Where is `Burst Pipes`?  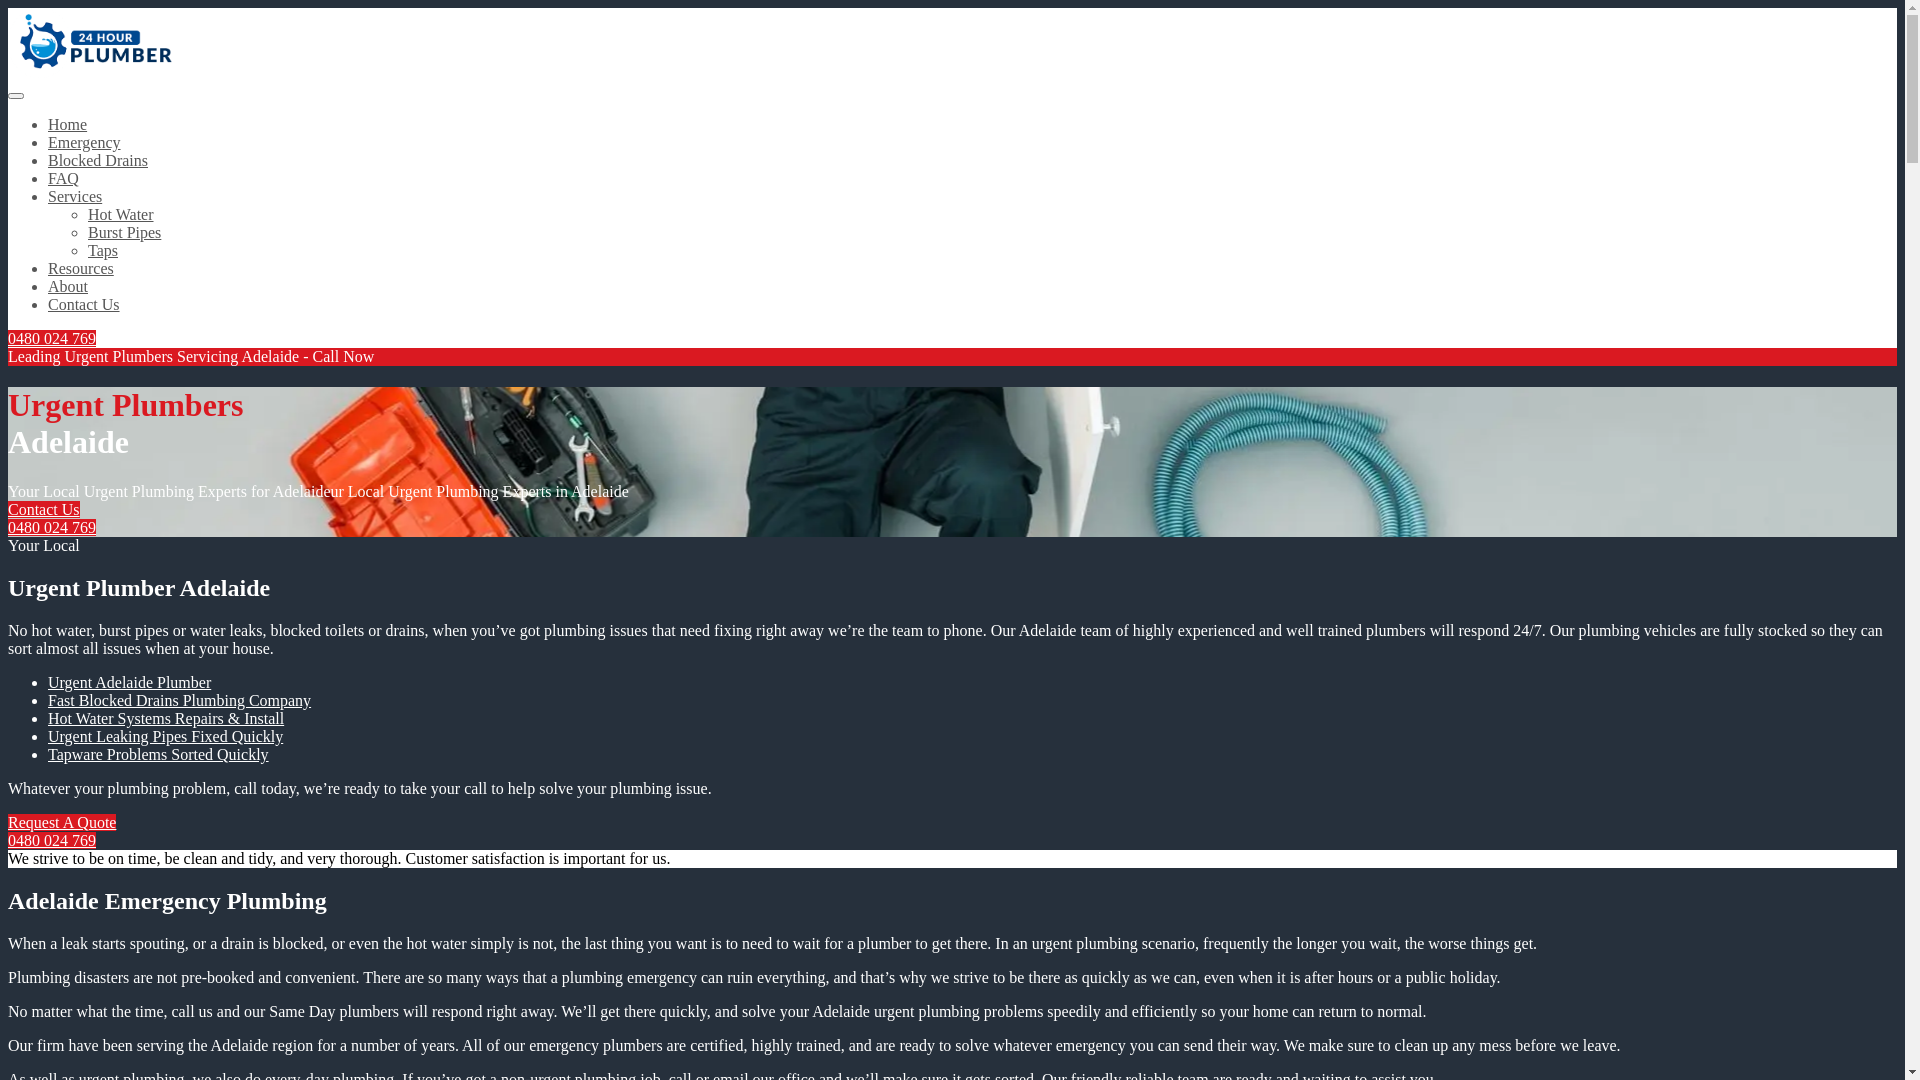
Burst Pipes is located at coordinates (124, 232).